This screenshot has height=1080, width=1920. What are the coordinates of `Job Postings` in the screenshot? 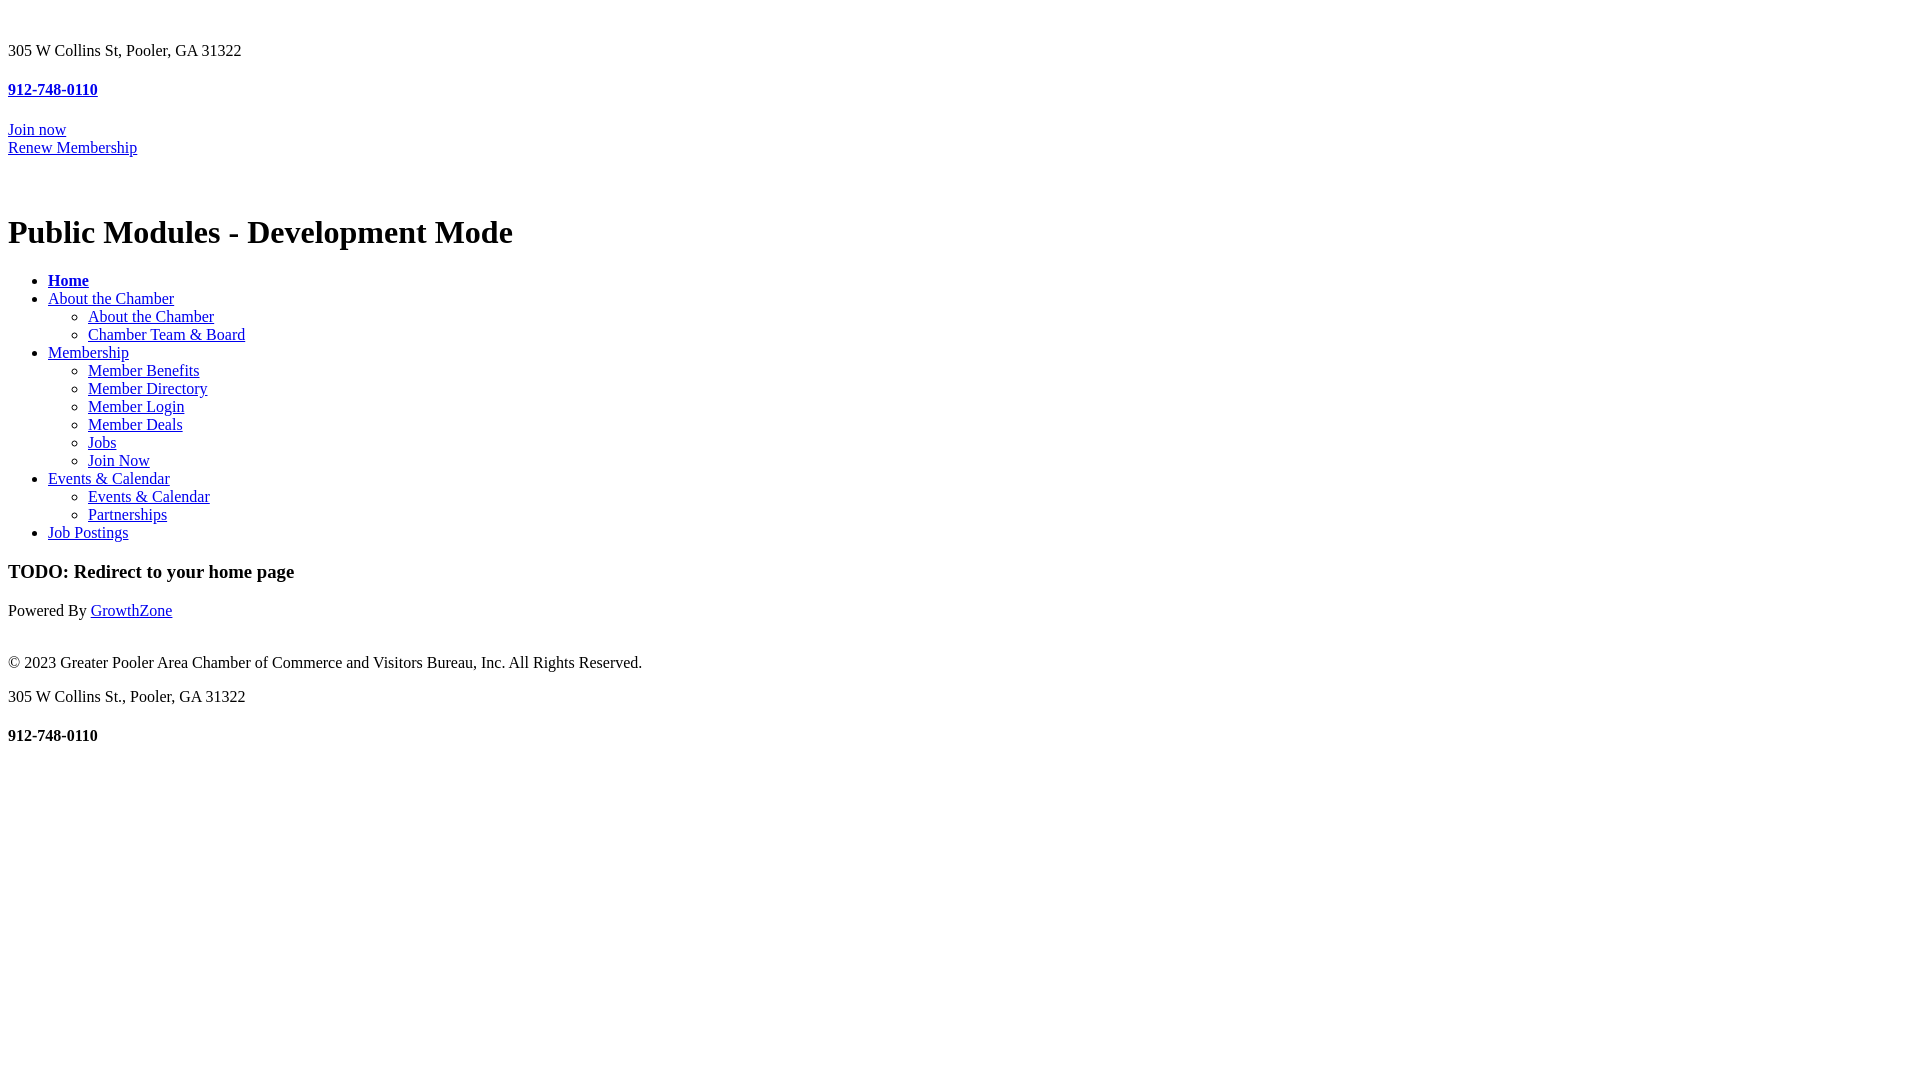 It's located at (88, 532).